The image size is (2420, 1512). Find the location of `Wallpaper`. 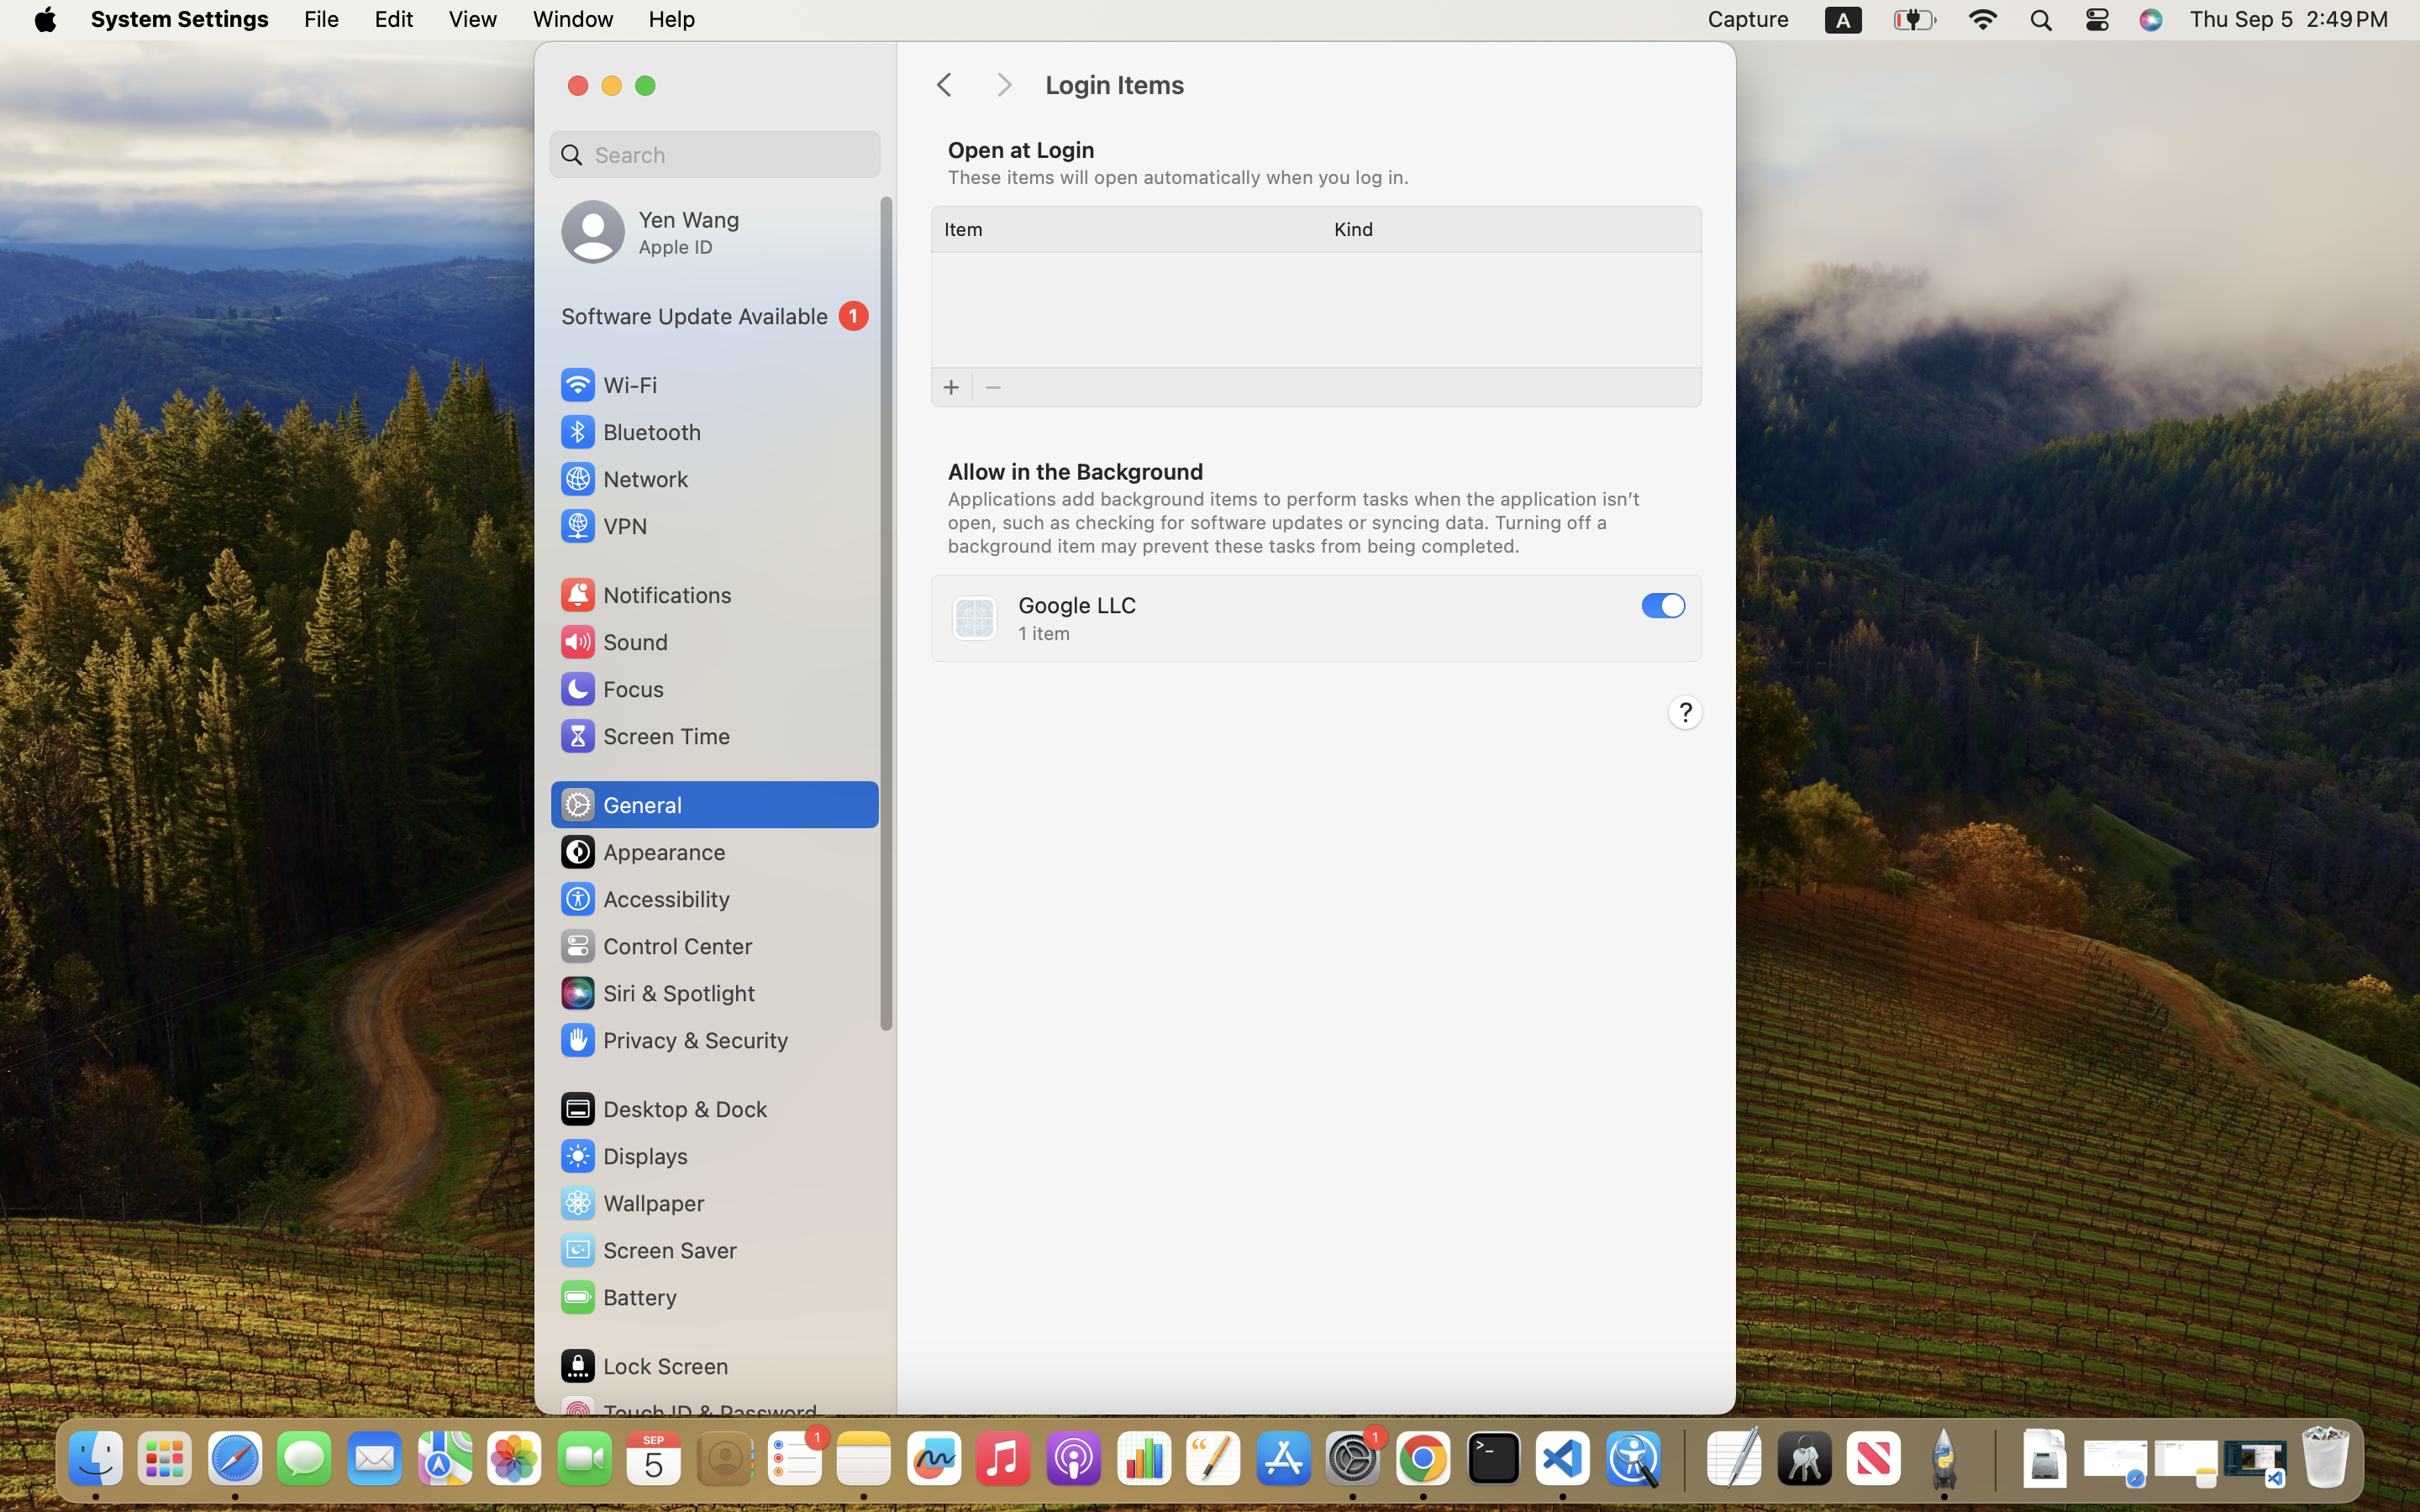

Wallpaper is located at coordinates (631, 1203).